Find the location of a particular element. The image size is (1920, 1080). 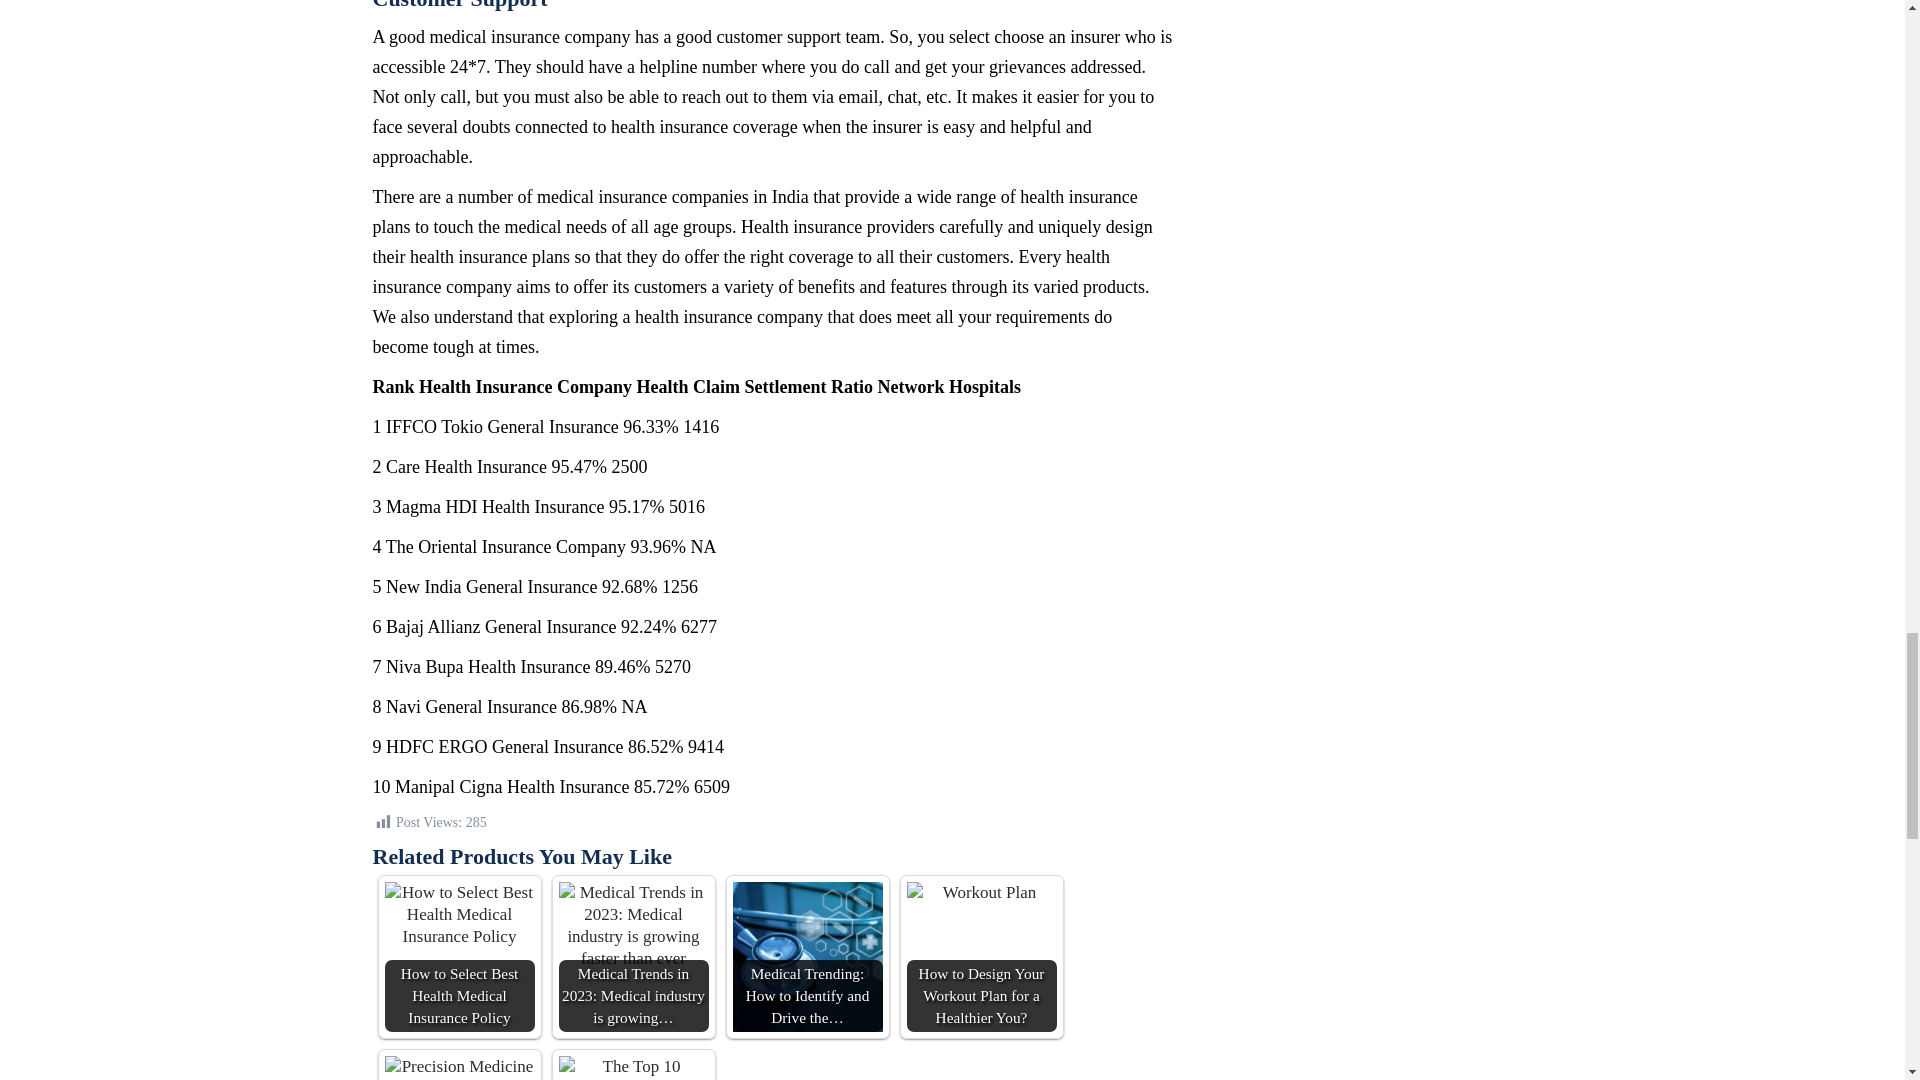

How to Select Best Health Medical Insurance Policy is located at coordinates (458, 957).